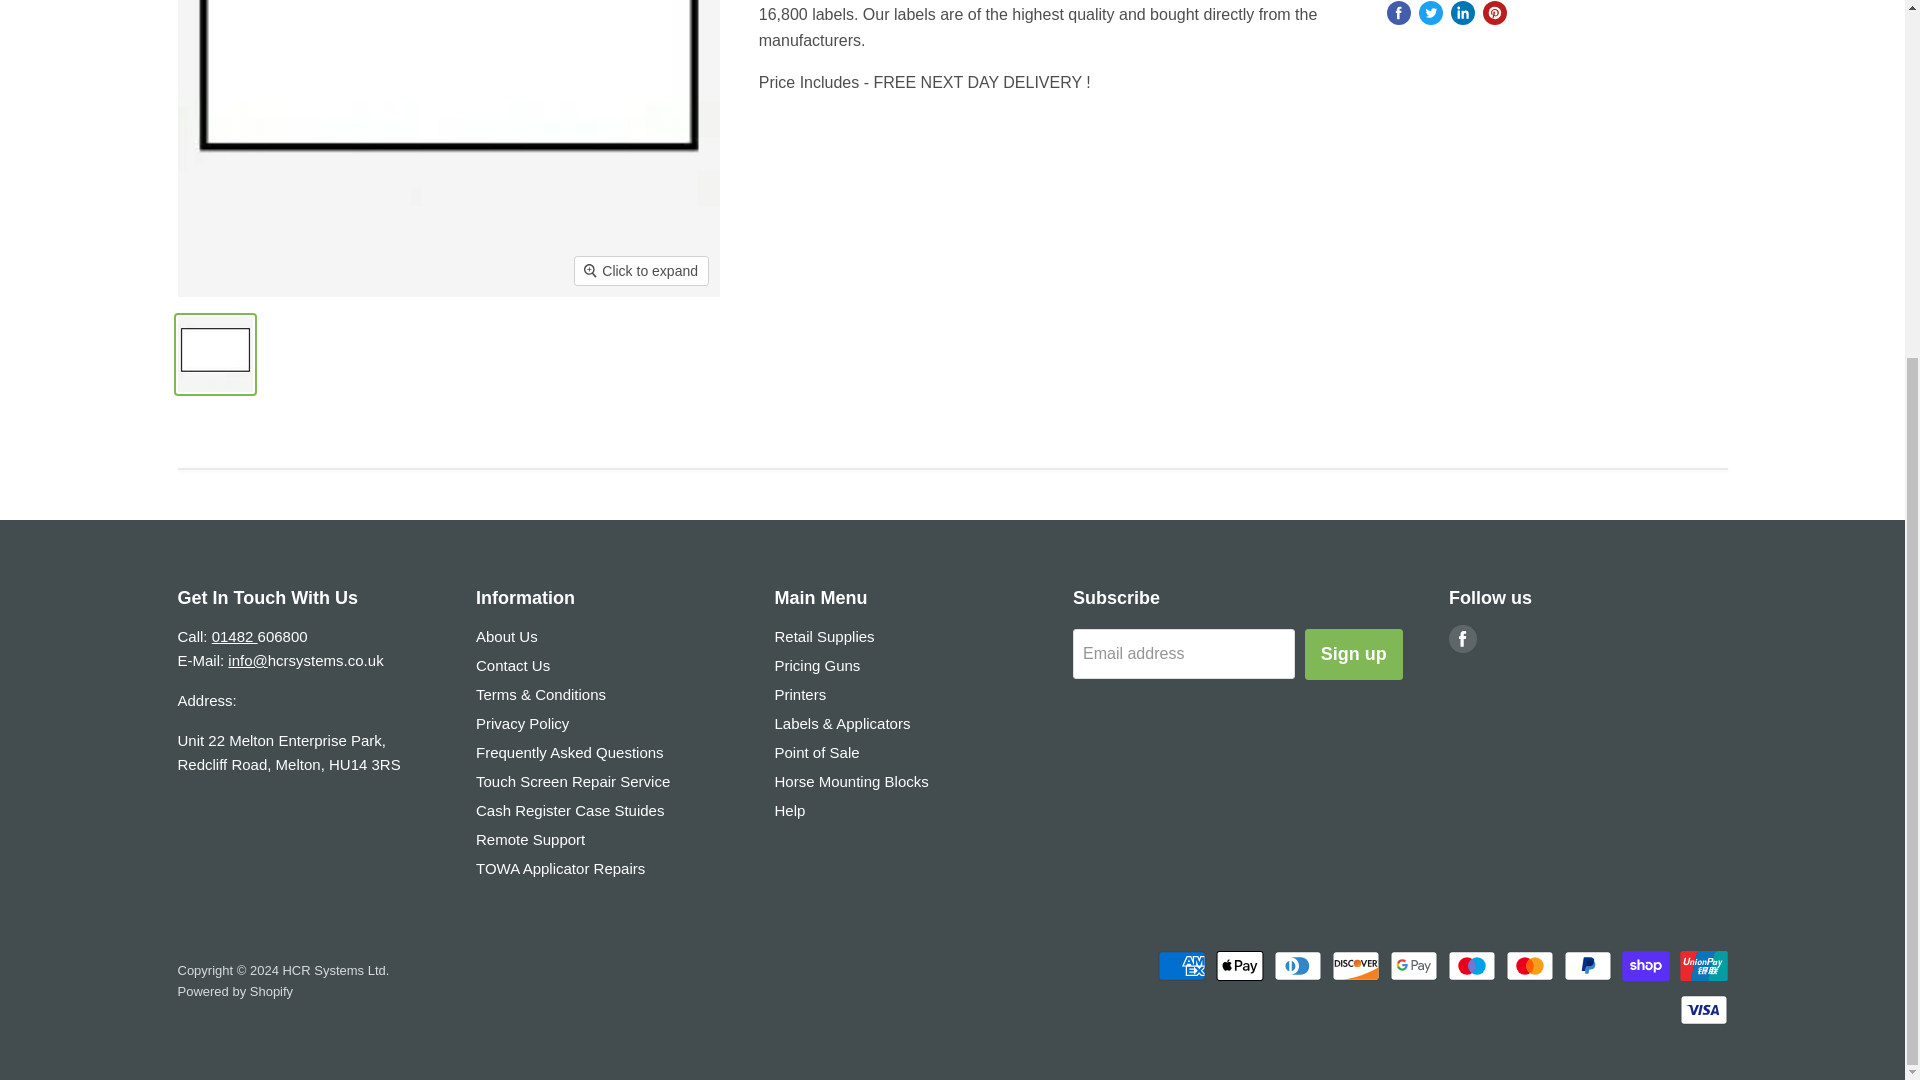  Describe the element at coordinates (234, 636) in the screenshot. I see `tel:01482 606800` at that location.